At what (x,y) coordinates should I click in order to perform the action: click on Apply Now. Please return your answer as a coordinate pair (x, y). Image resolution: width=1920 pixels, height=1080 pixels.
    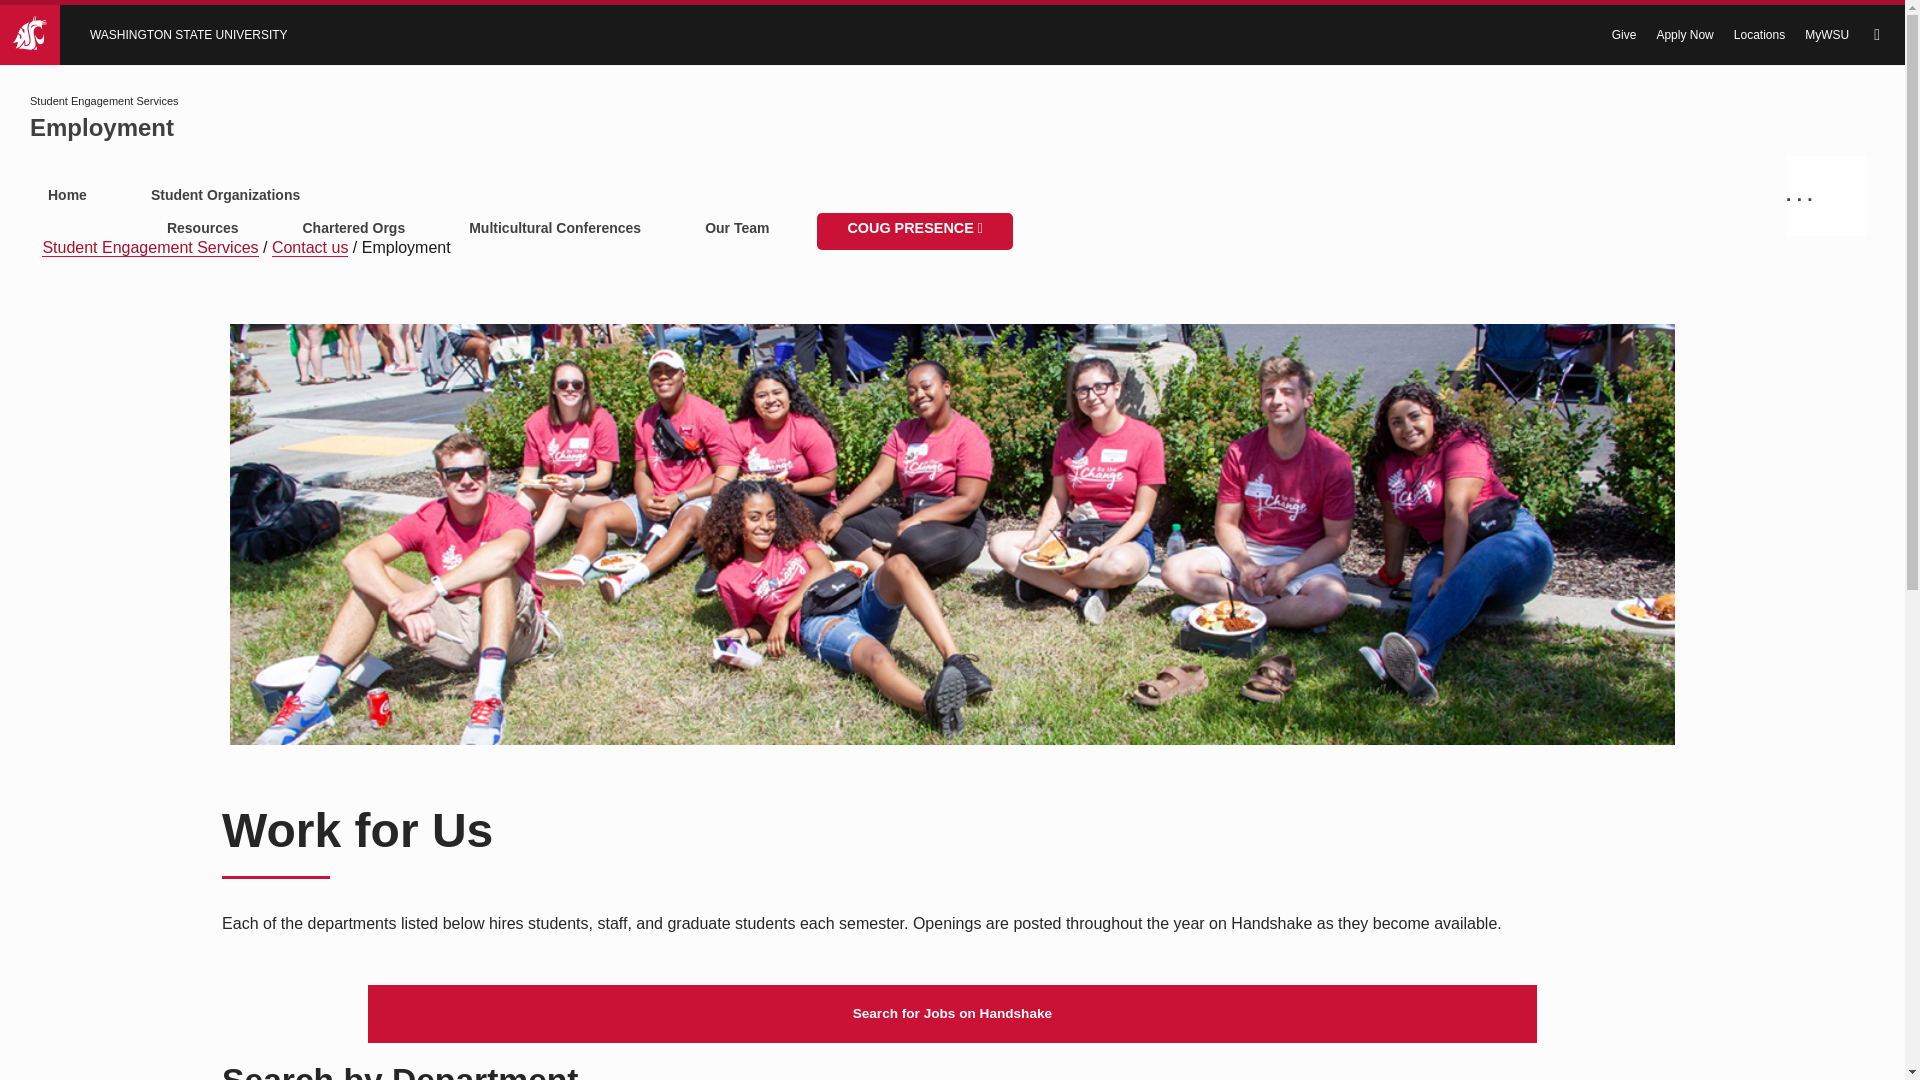
    Looking at the image, I should click on (1684, 35).